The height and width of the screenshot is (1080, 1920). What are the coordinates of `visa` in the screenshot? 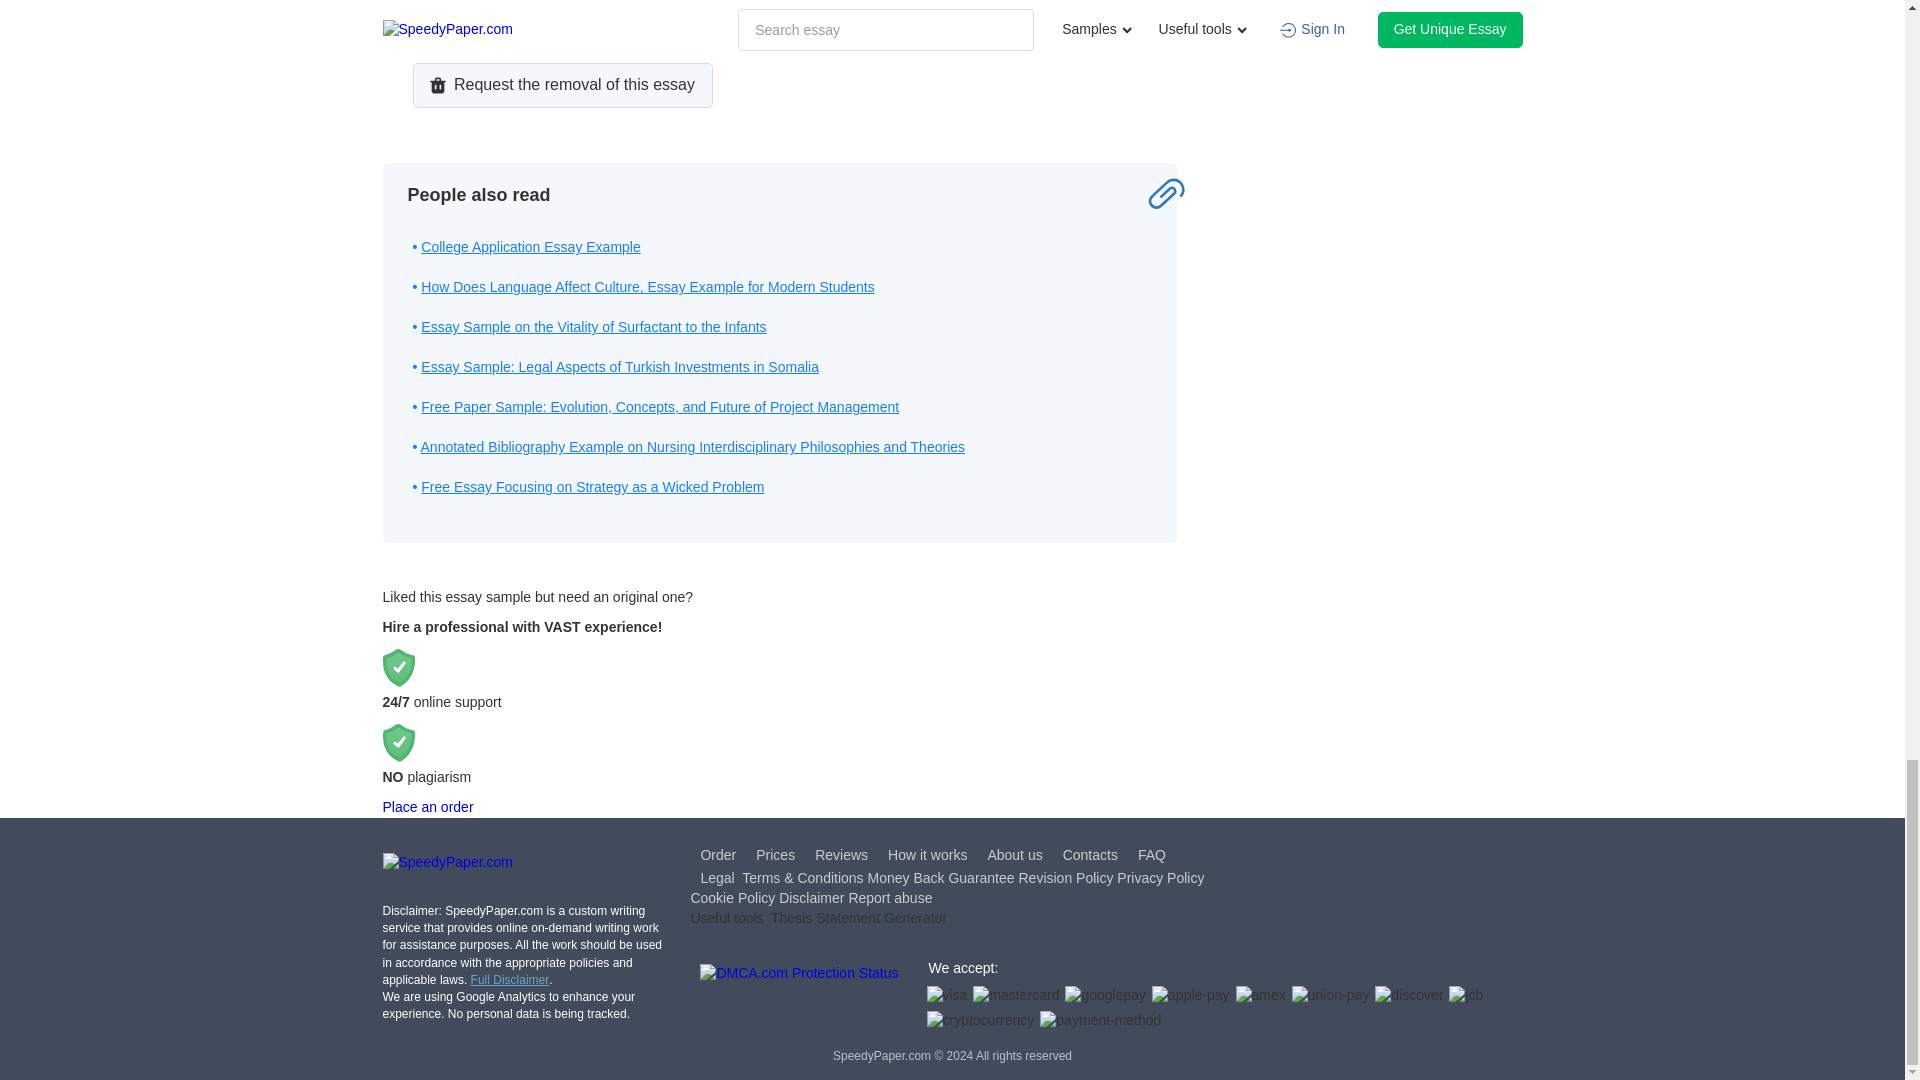 It's located at (946, 996).